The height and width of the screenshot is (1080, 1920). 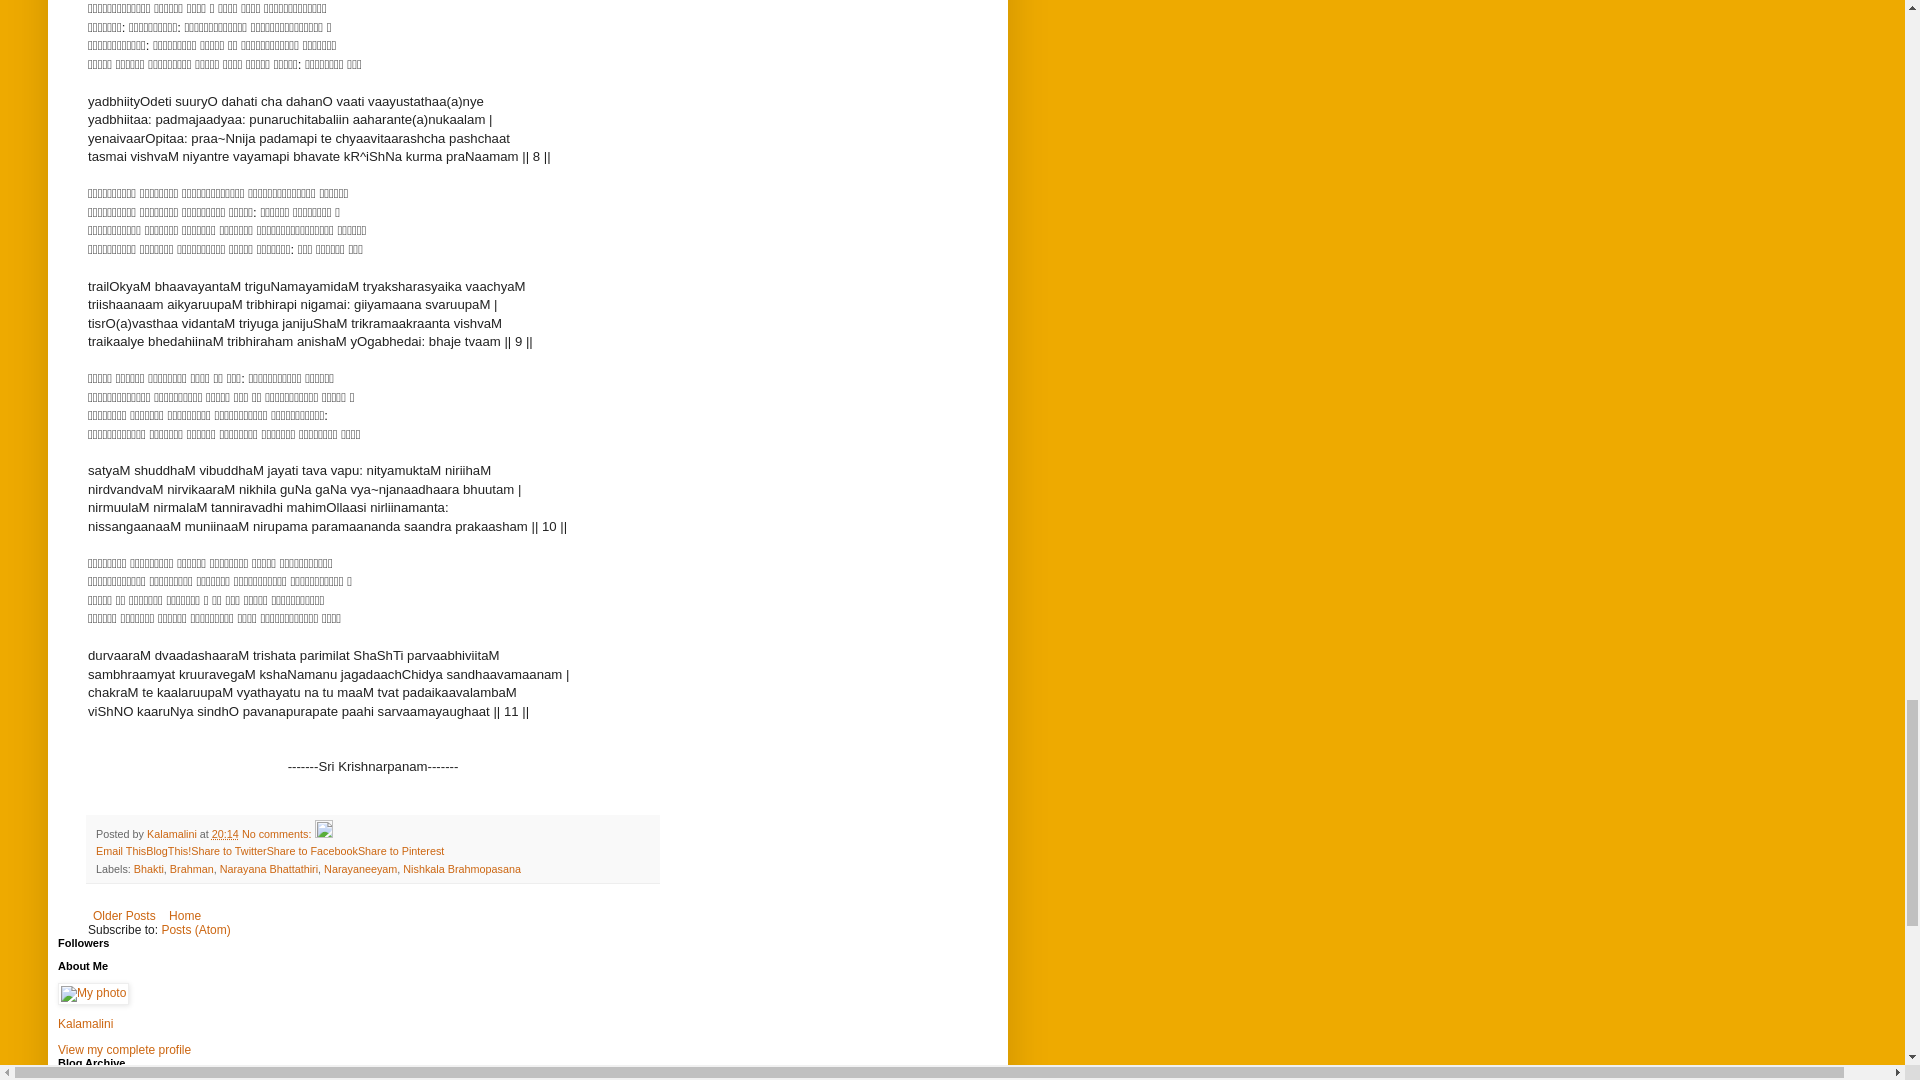 I want to click on No comments:, so click(x=278, y=834).